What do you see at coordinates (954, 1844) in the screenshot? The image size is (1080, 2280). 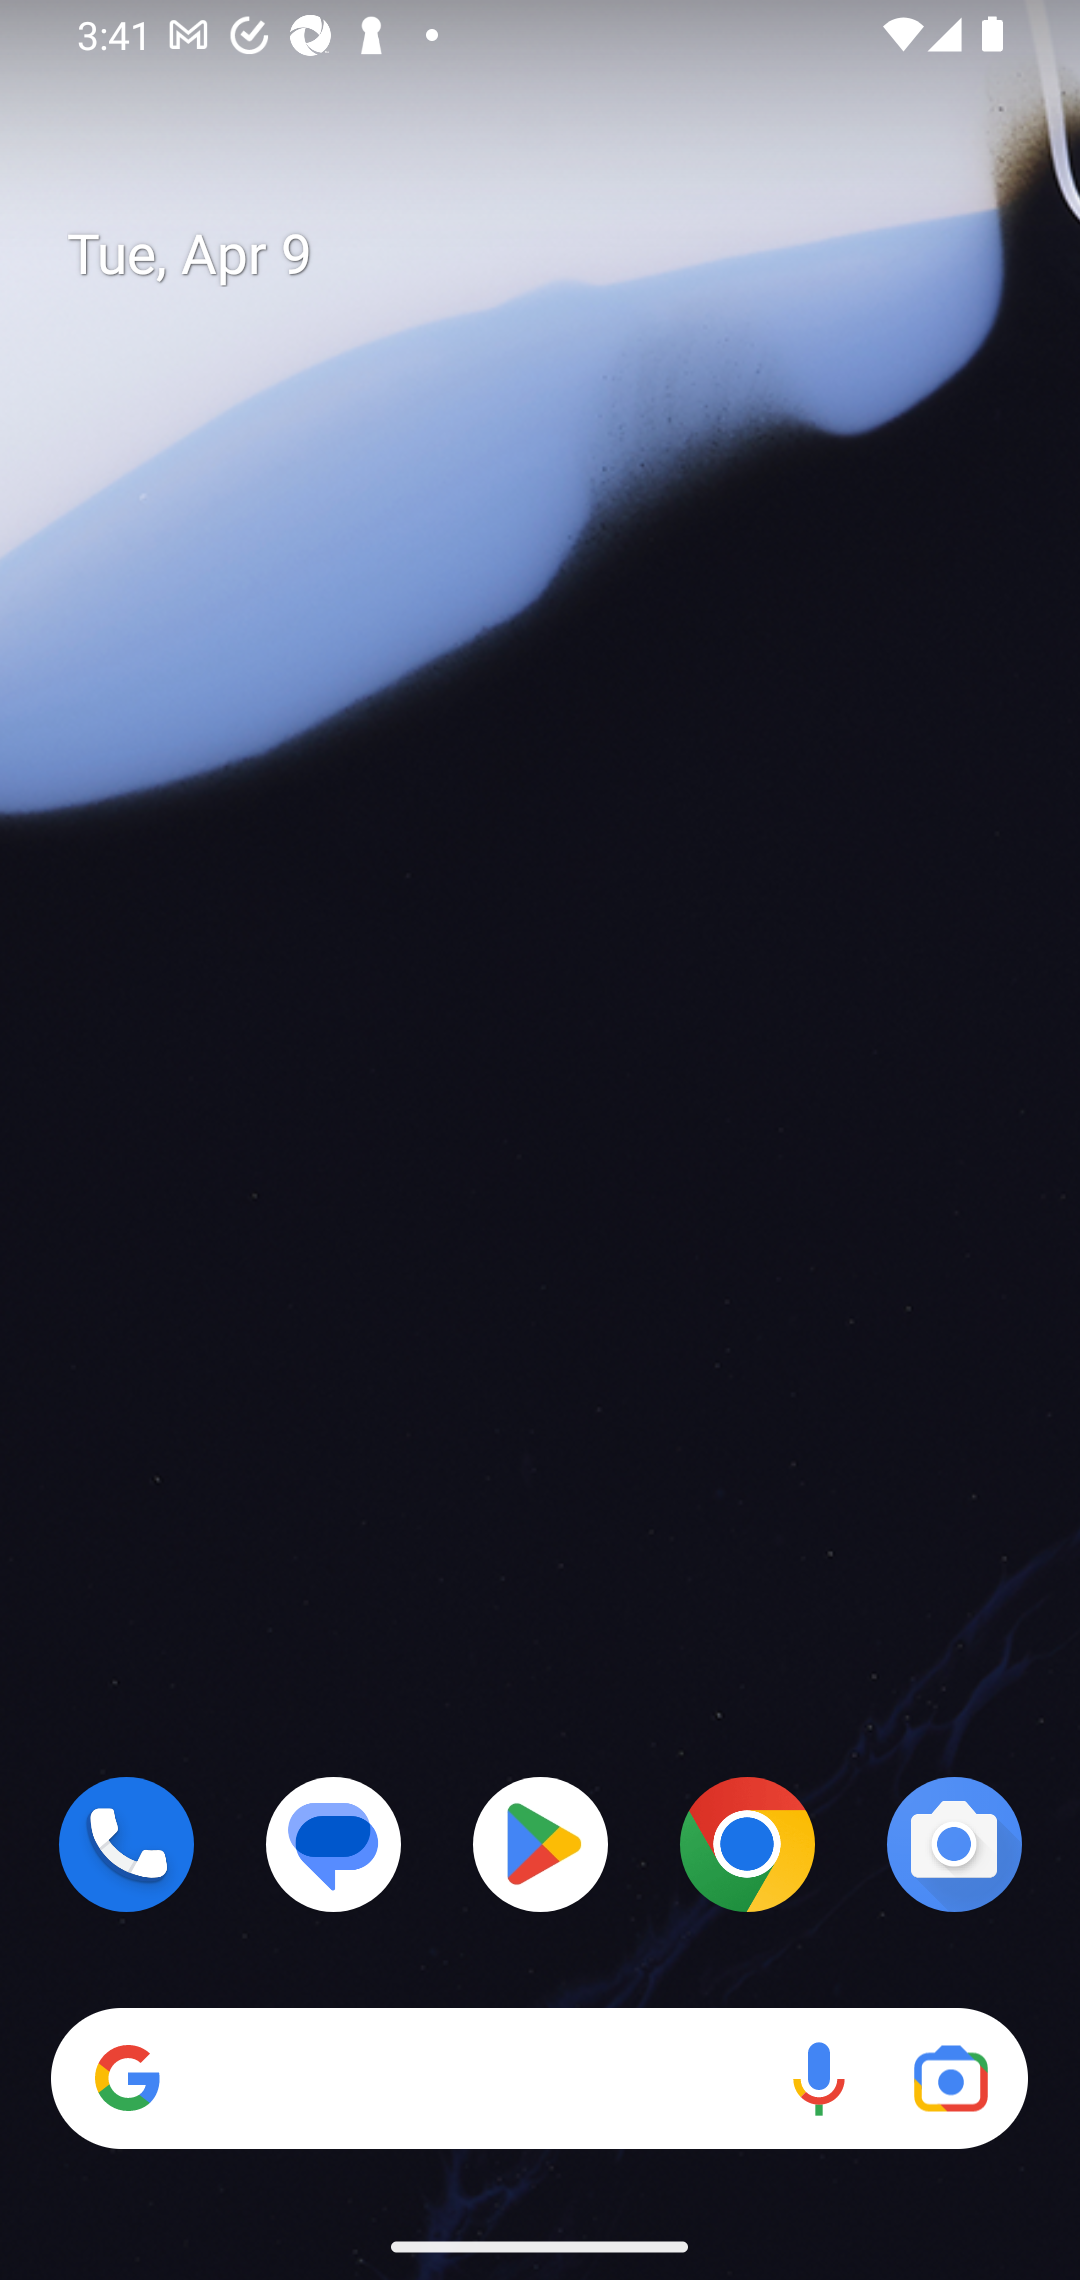 I see `Camera` at bounding box center [954, 1844].